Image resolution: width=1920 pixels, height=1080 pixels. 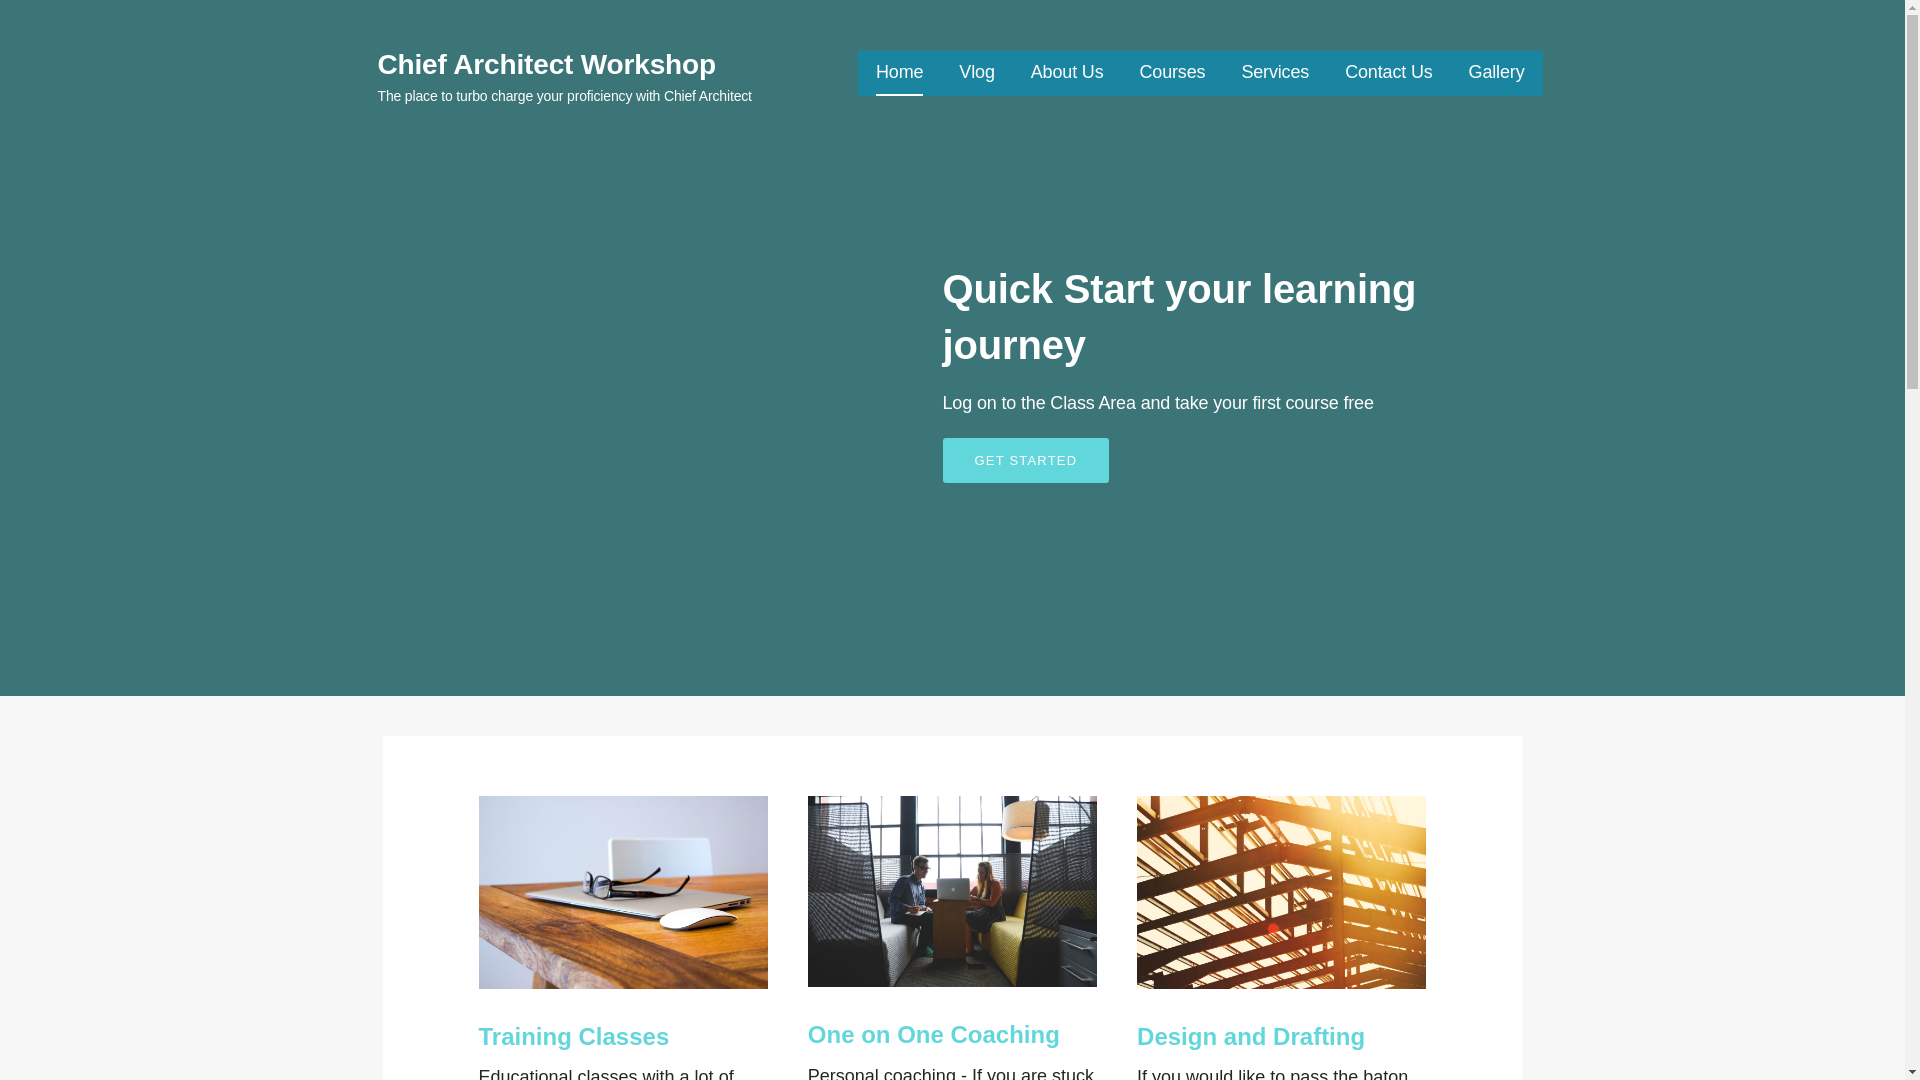 What do you see at coordinates (1068, 73) in the screenshot?
I see `About Us` at bounding box center [1068, 73].